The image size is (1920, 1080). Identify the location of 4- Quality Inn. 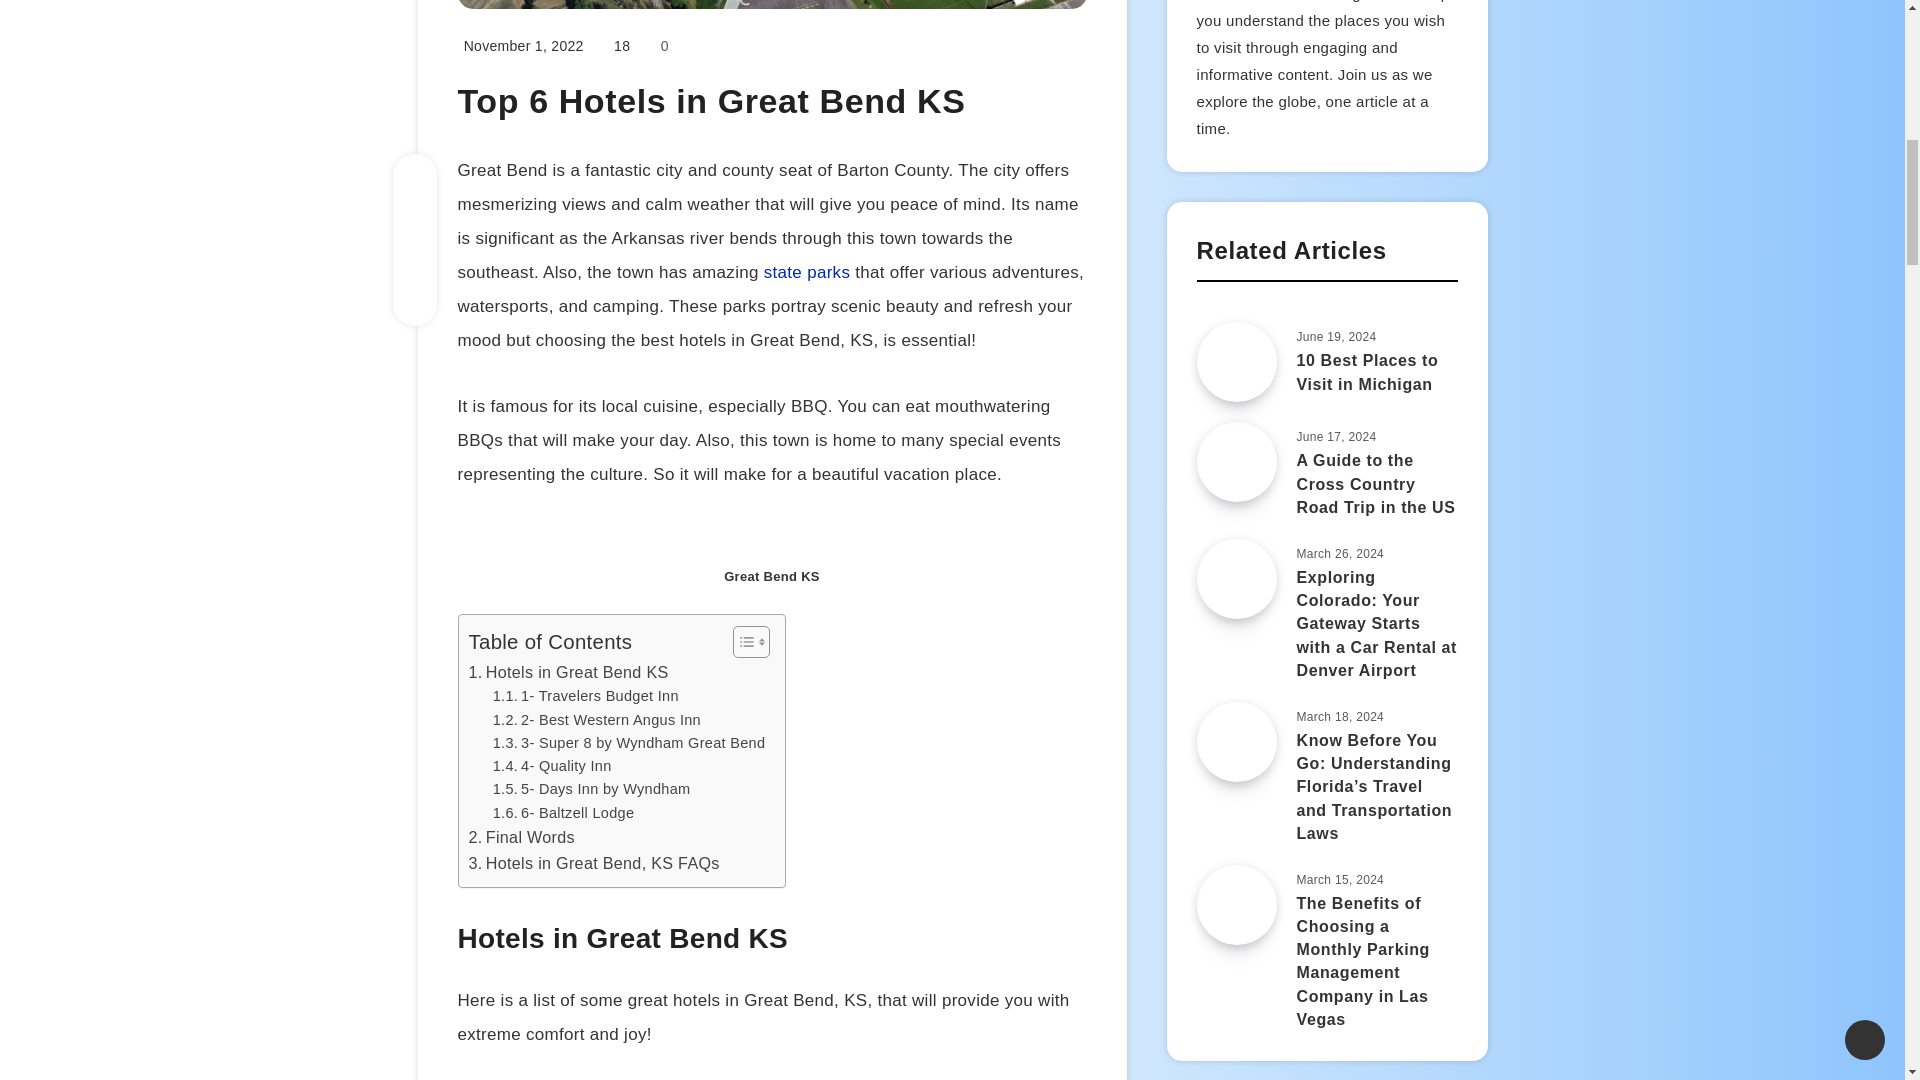
(552, 766).